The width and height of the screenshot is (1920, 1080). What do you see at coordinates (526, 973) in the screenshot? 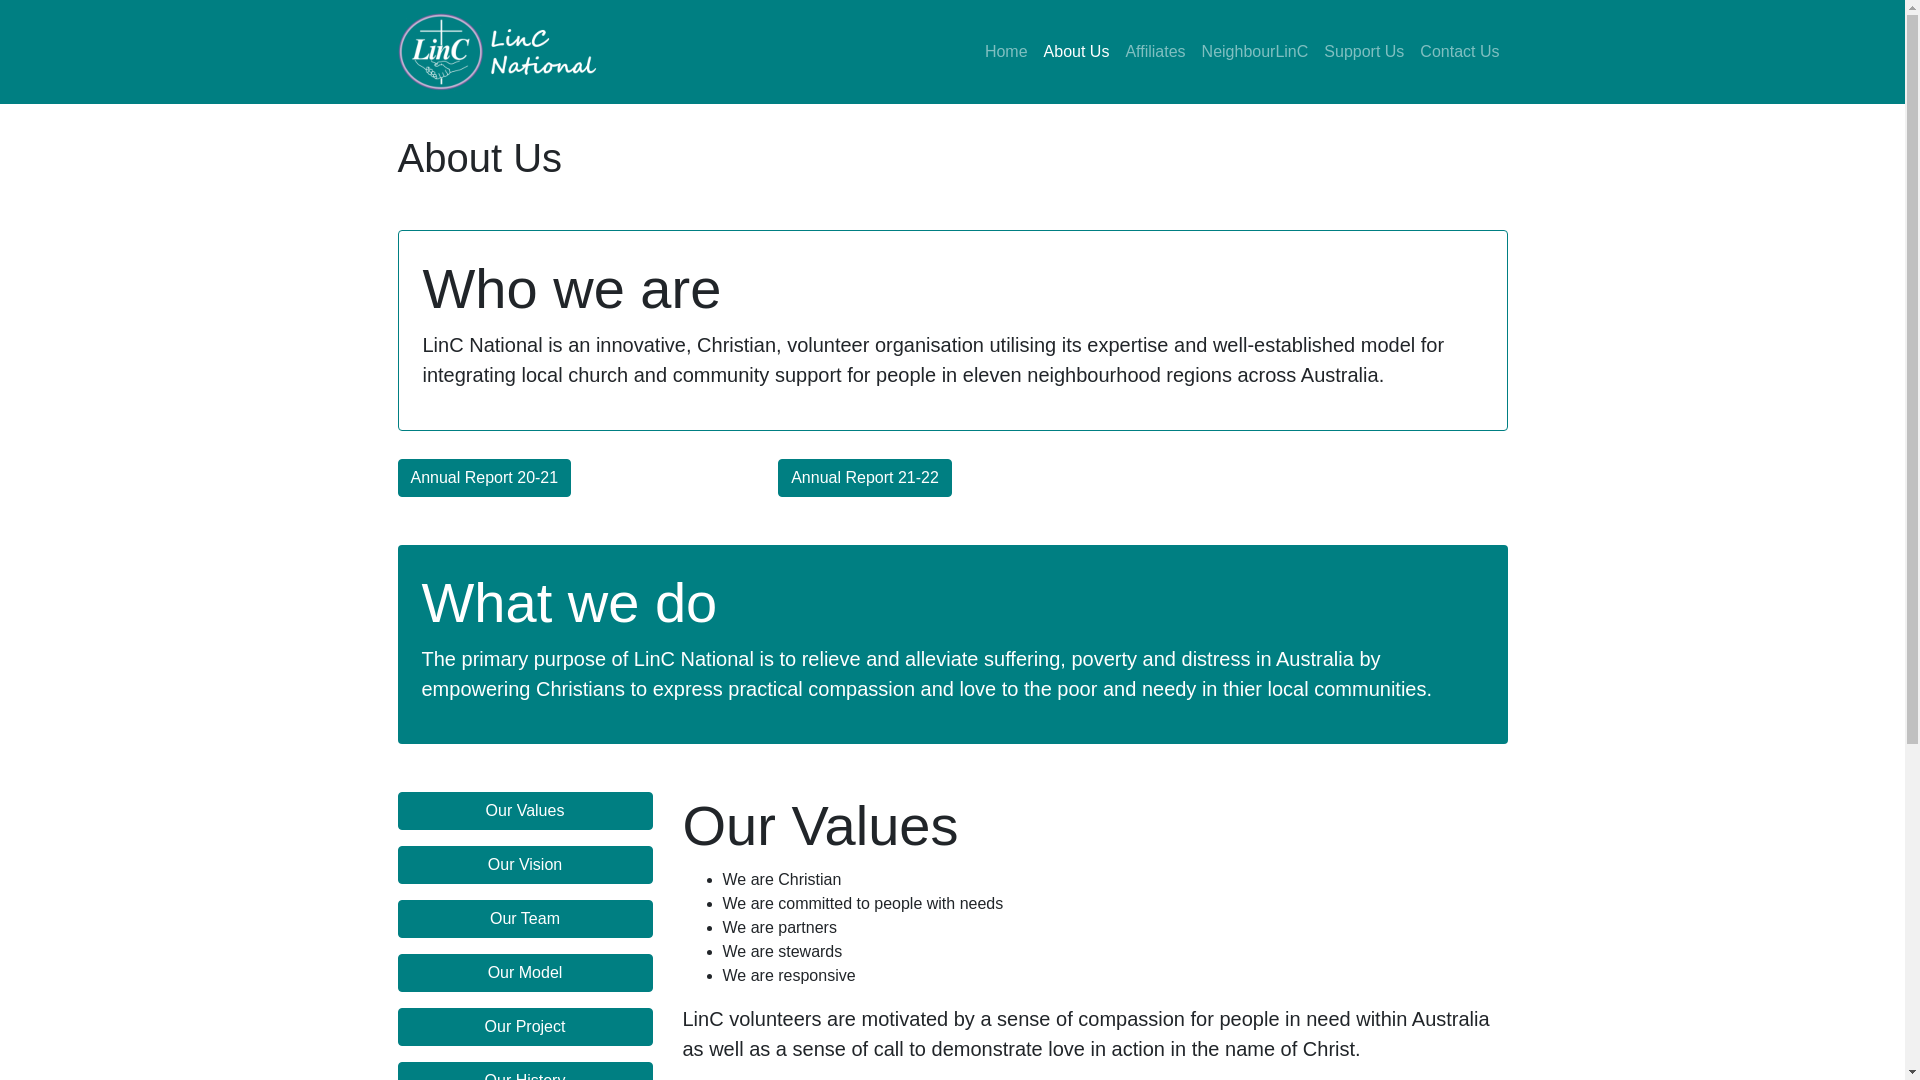
I see `Our Model` at bounding box center [526, 973].